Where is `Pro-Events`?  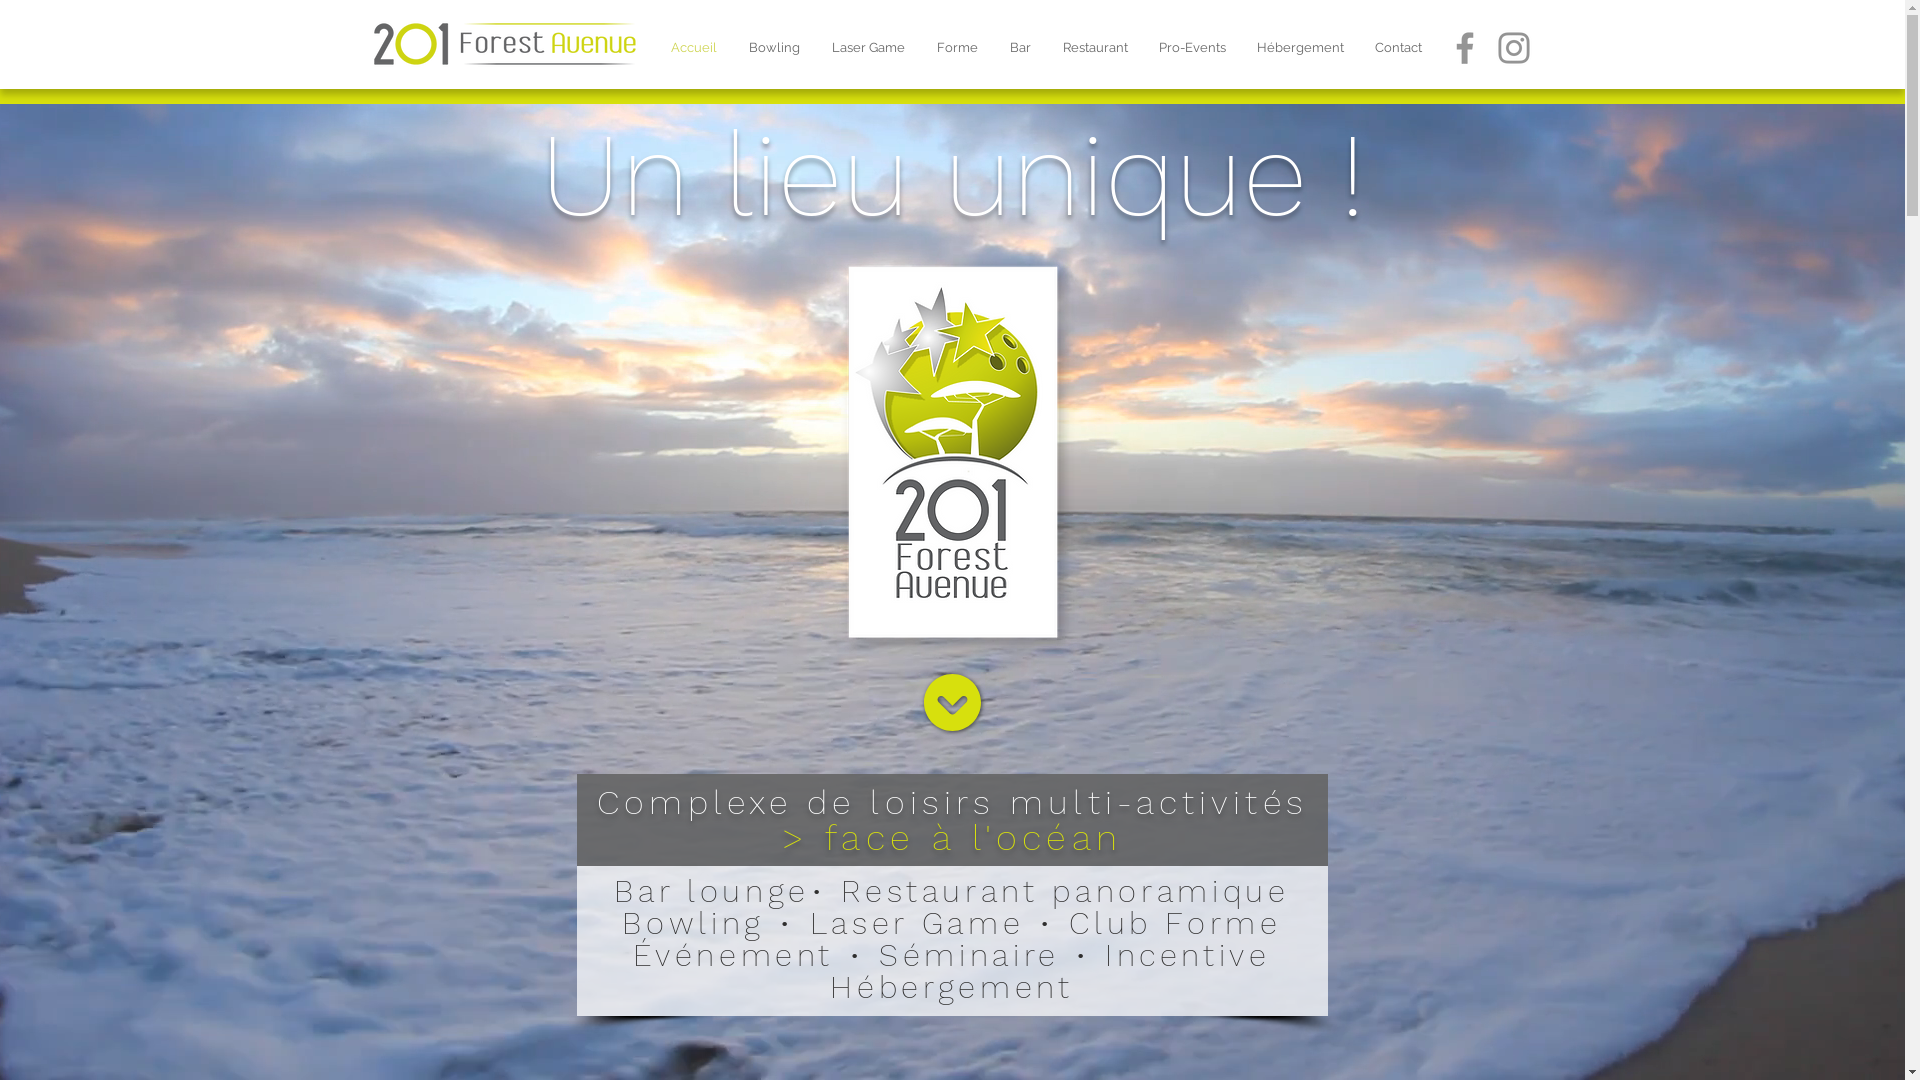
Pro-Events is located at coordinates (1193, 48).